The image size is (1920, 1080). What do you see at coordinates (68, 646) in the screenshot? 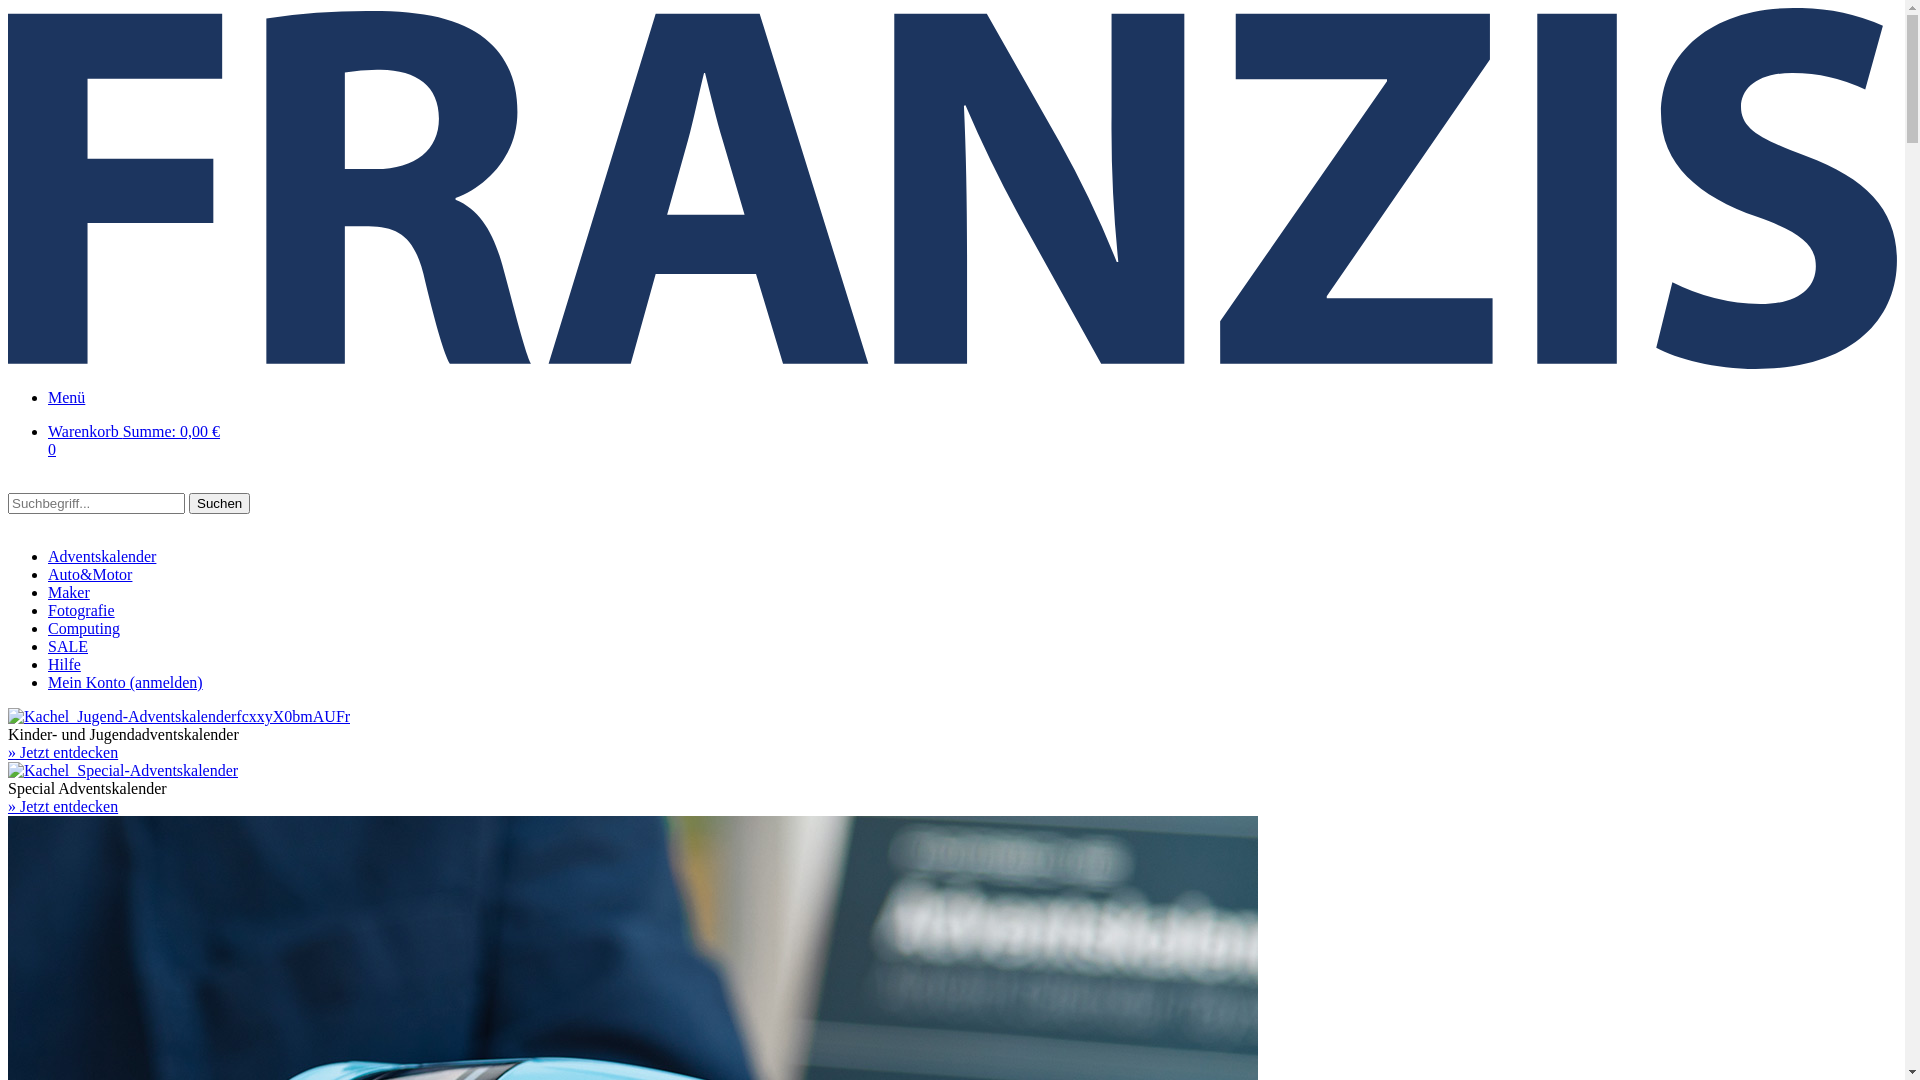
I see `SALE` at bounding box center [68, 646].